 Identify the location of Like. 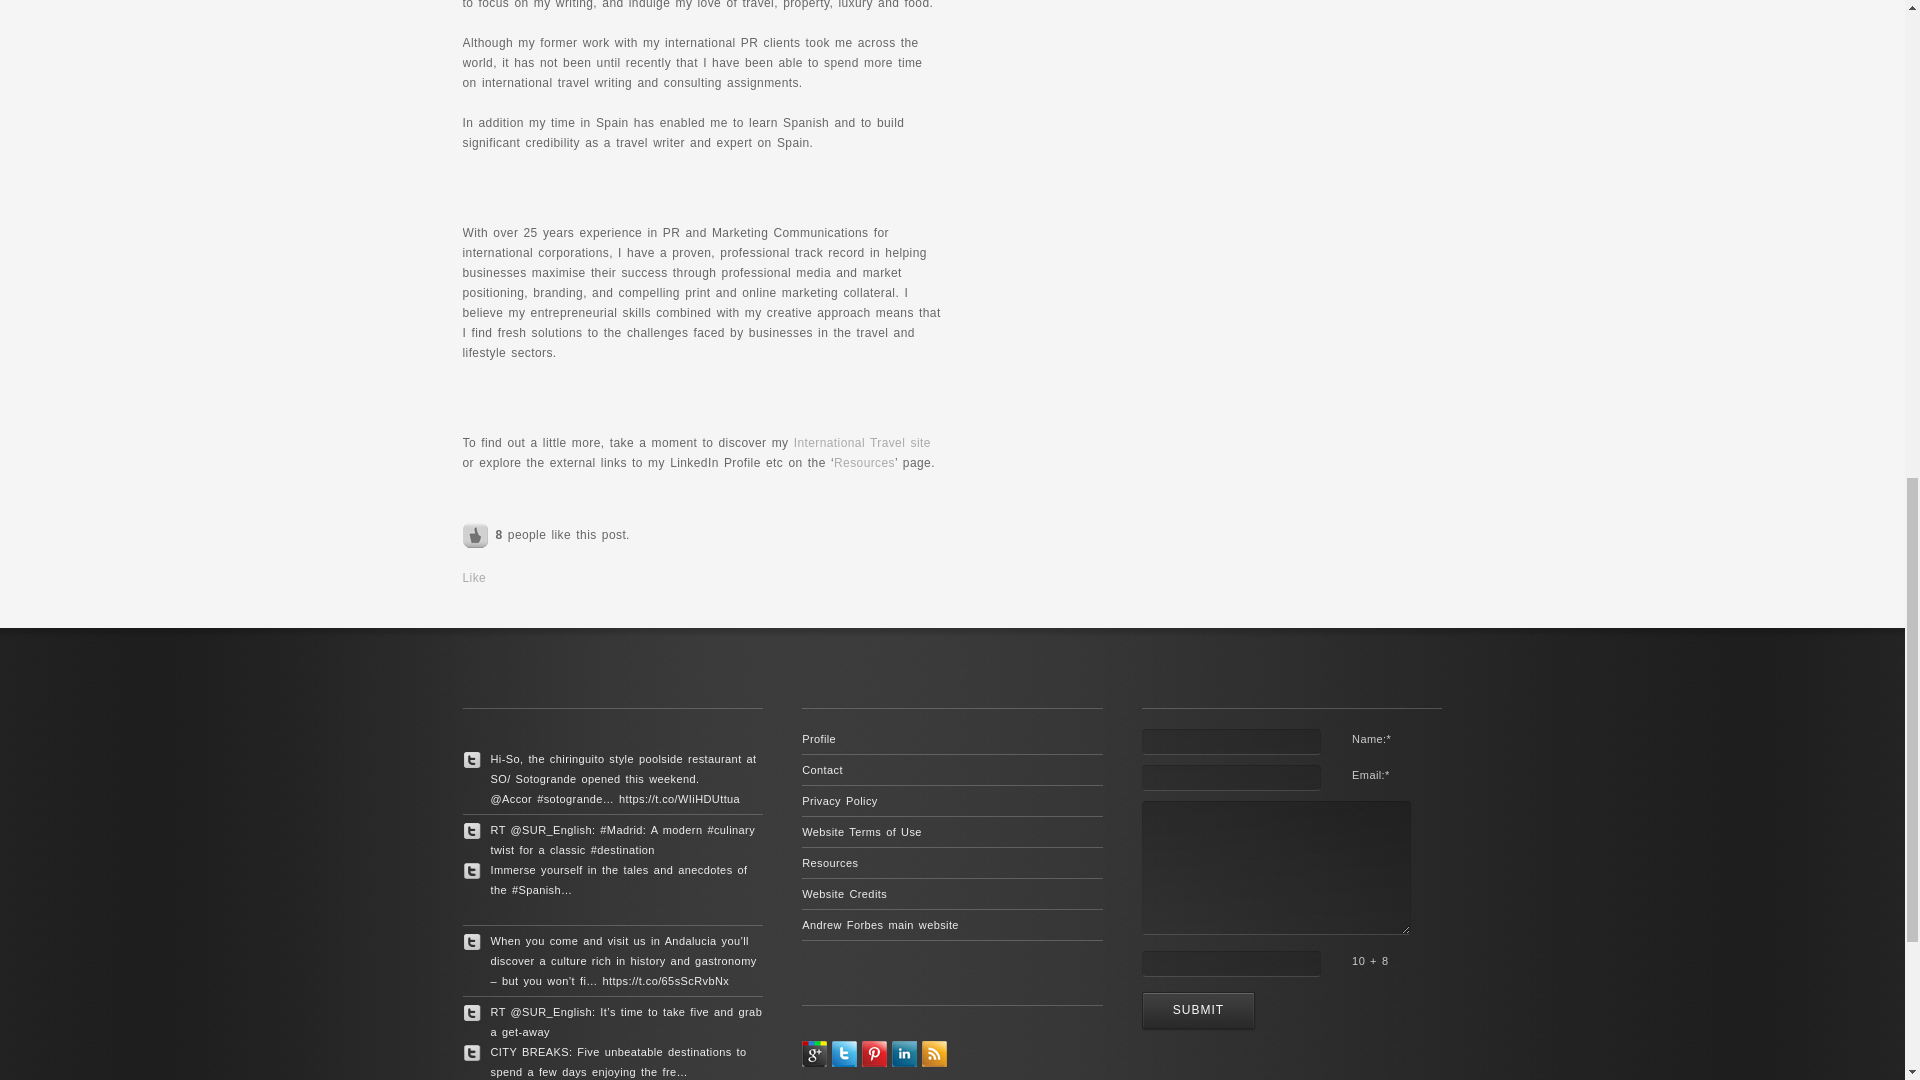
(476, 535).